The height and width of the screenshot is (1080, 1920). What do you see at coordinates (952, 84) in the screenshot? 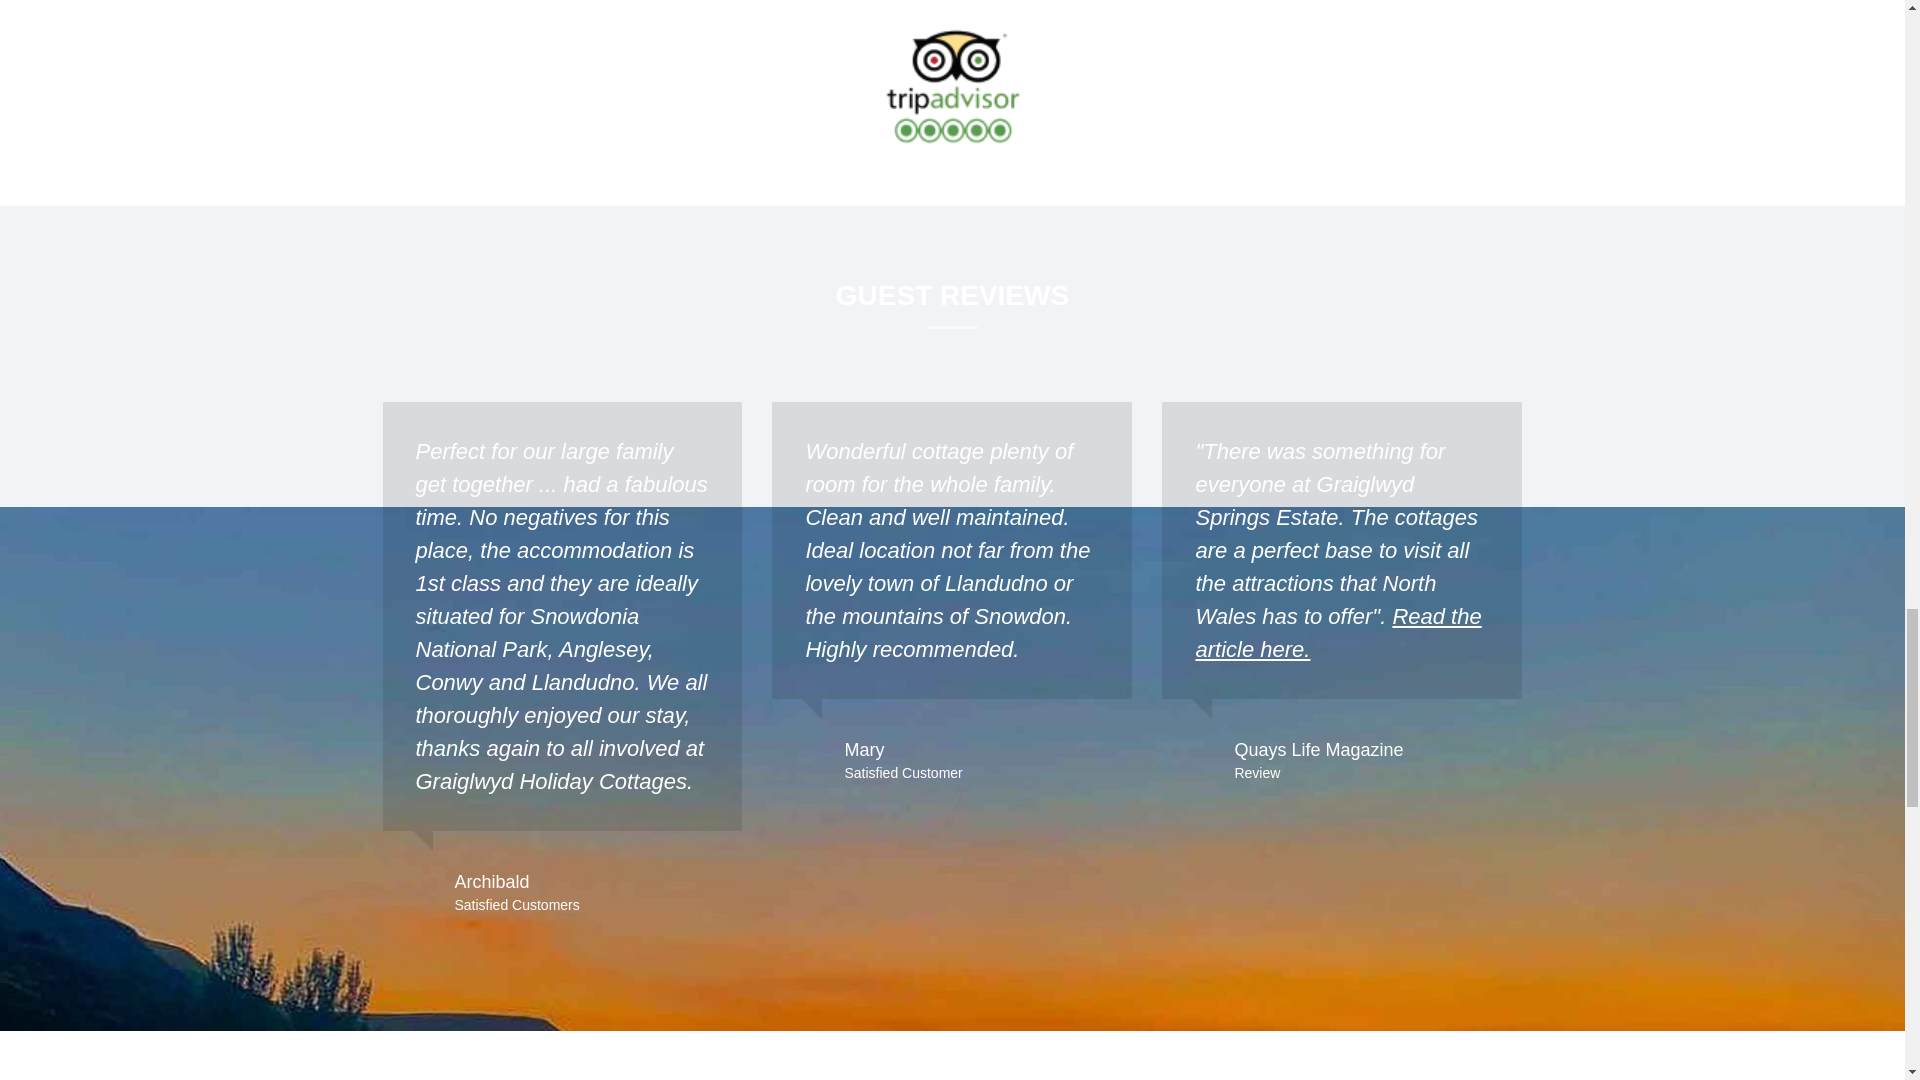
I see `View on tripadvisor` at bounding box center [952, 84].